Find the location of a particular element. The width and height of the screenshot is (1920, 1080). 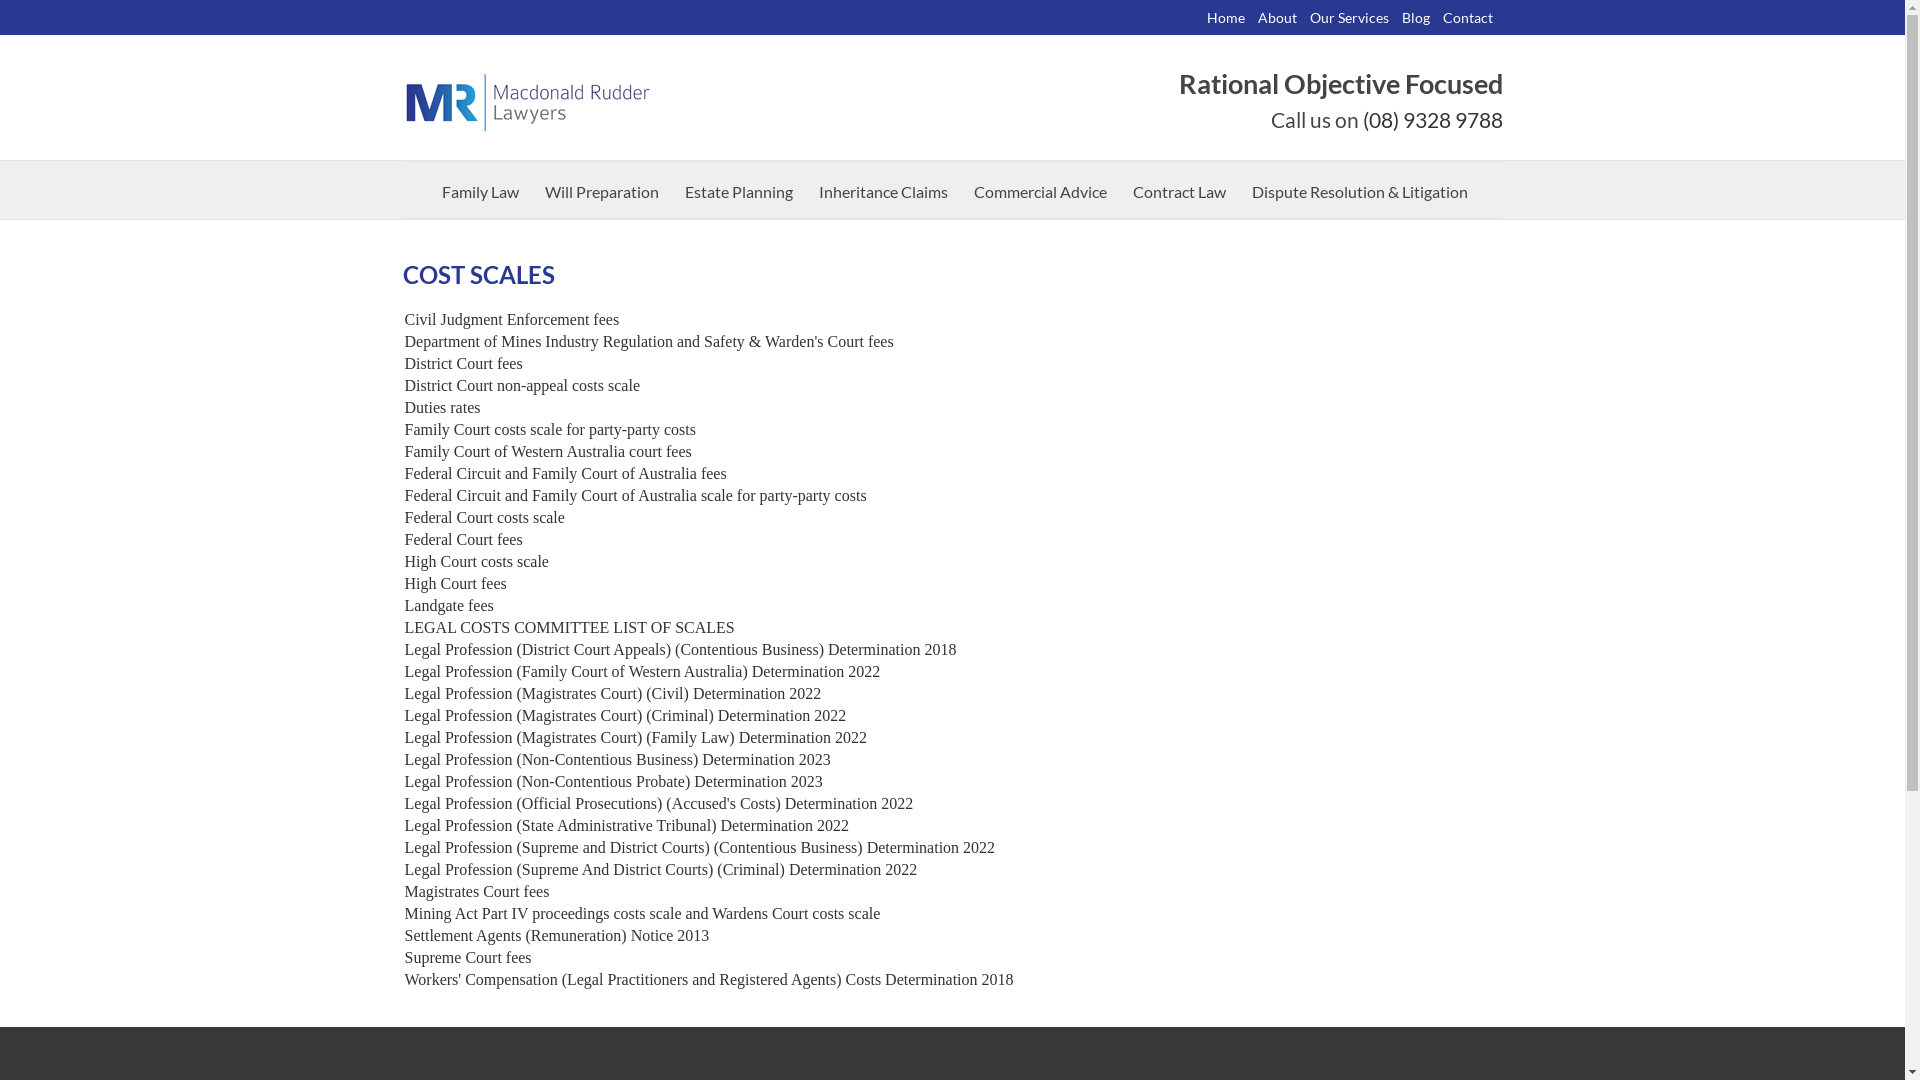

About is located at coordinates (1280, 18).